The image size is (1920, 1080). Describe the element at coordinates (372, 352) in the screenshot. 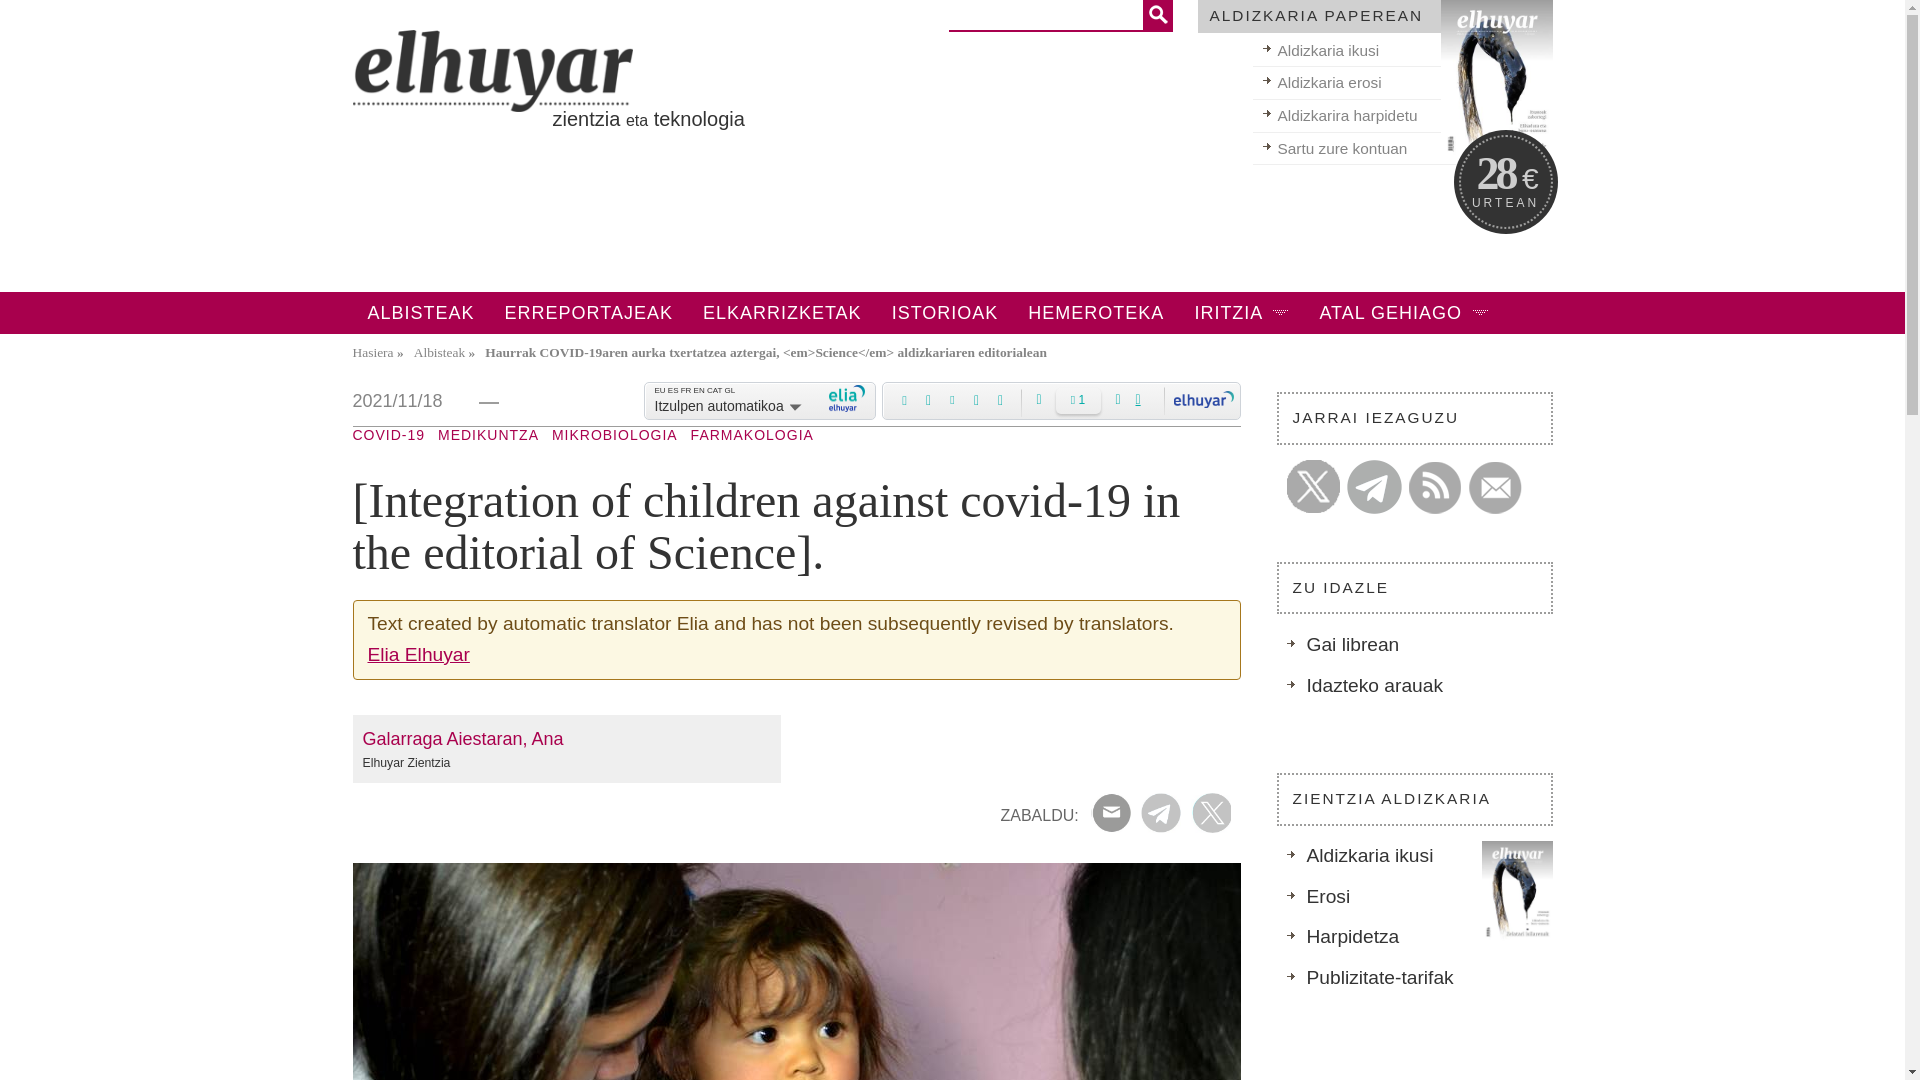

I see `Hasiera` at that location.